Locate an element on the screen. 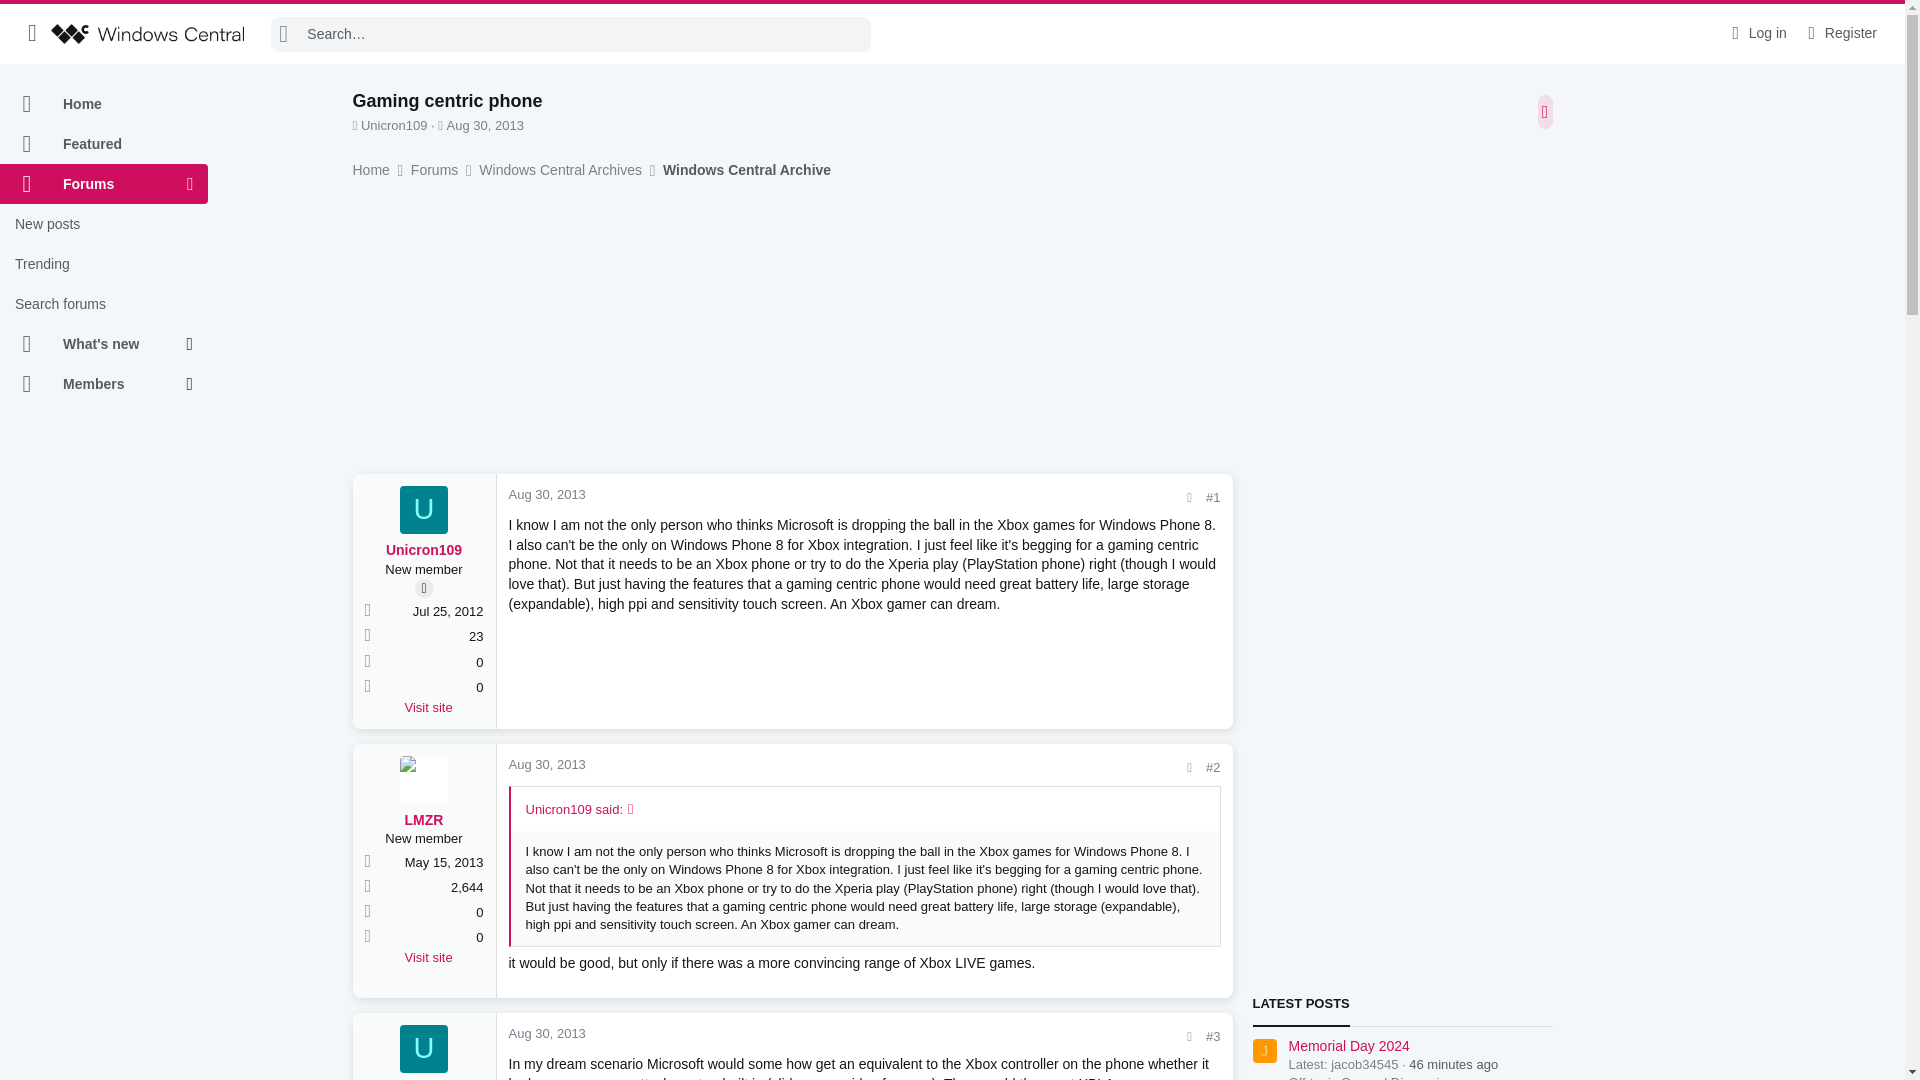 This screenshot has height=1080, width=1920. Aug 30, 2013 at 12:38 PM is located at coordinates (546, 1034).